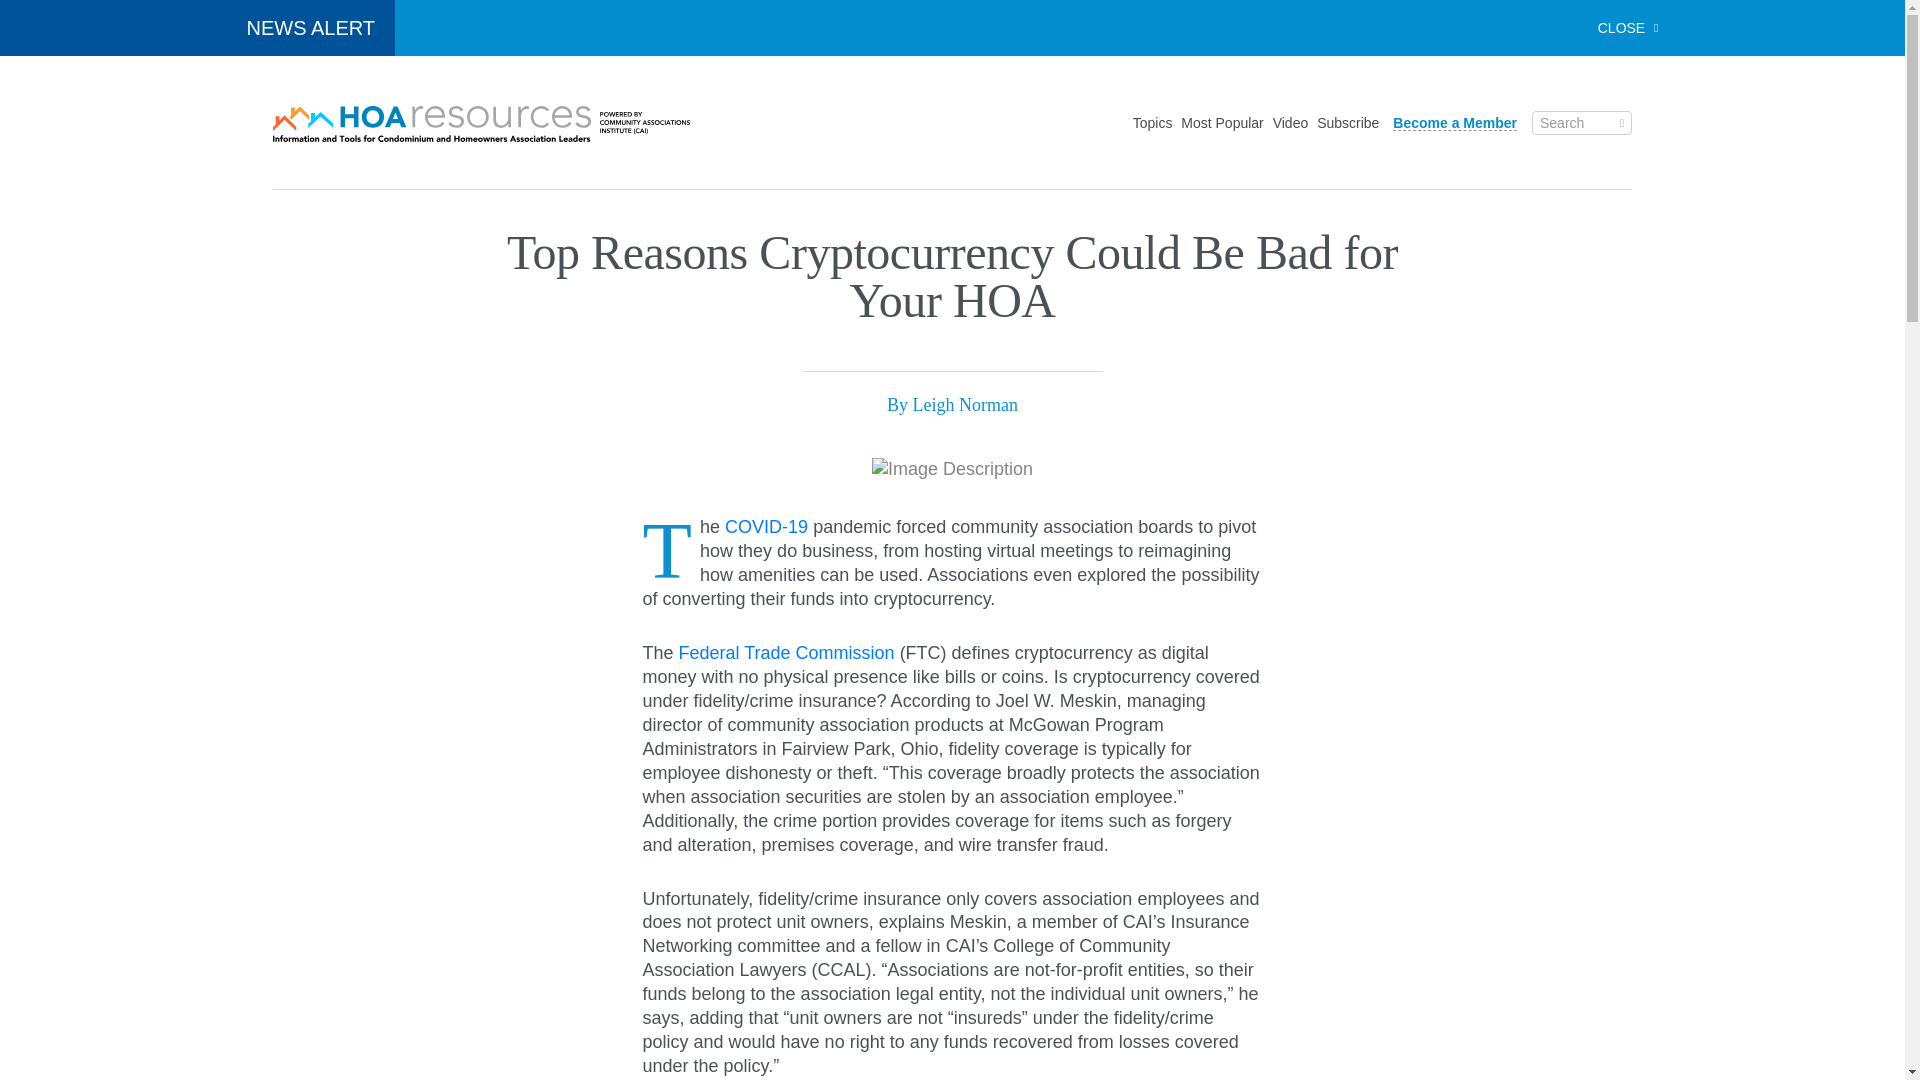 The image size is (1920, 1080). I want to click on COVID-19, so click(766, 526).